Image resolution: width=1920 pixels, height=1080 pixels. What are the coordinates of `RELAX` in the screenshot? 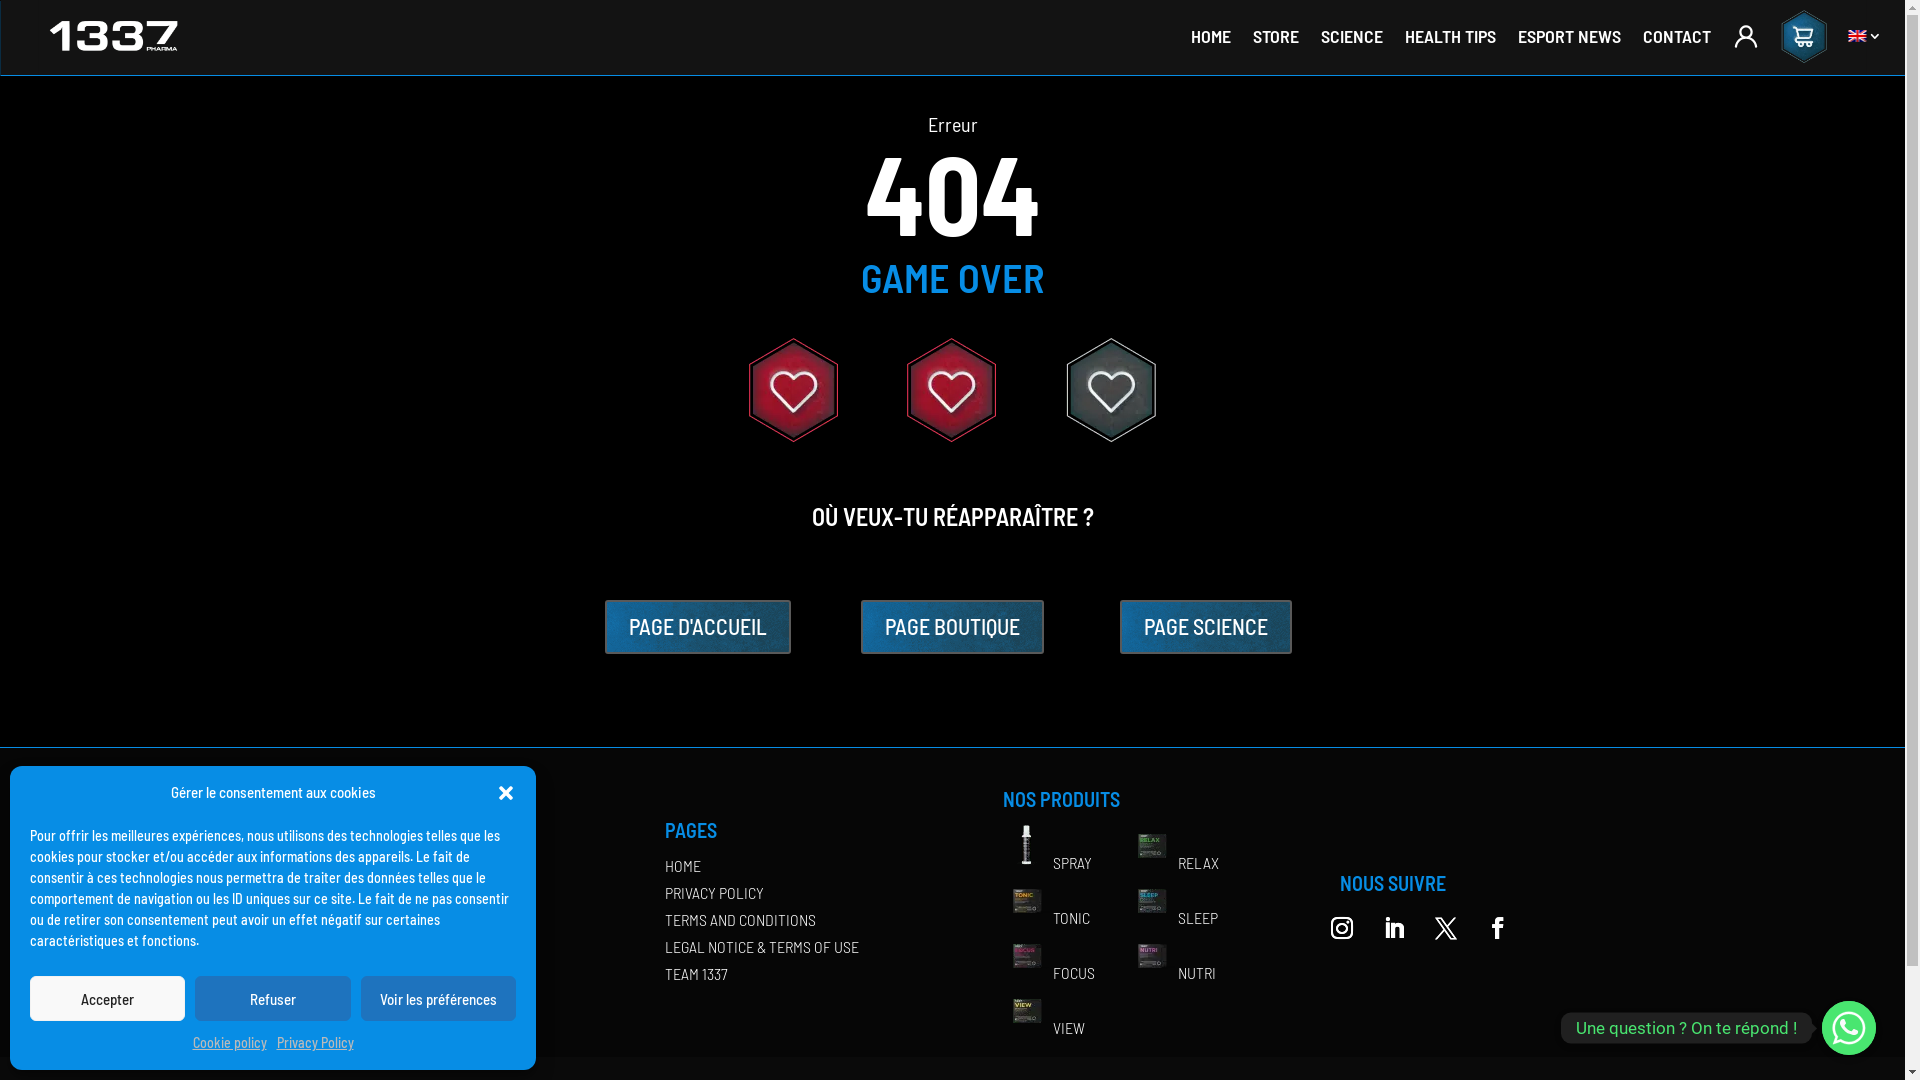 It's located at (1174, 862).